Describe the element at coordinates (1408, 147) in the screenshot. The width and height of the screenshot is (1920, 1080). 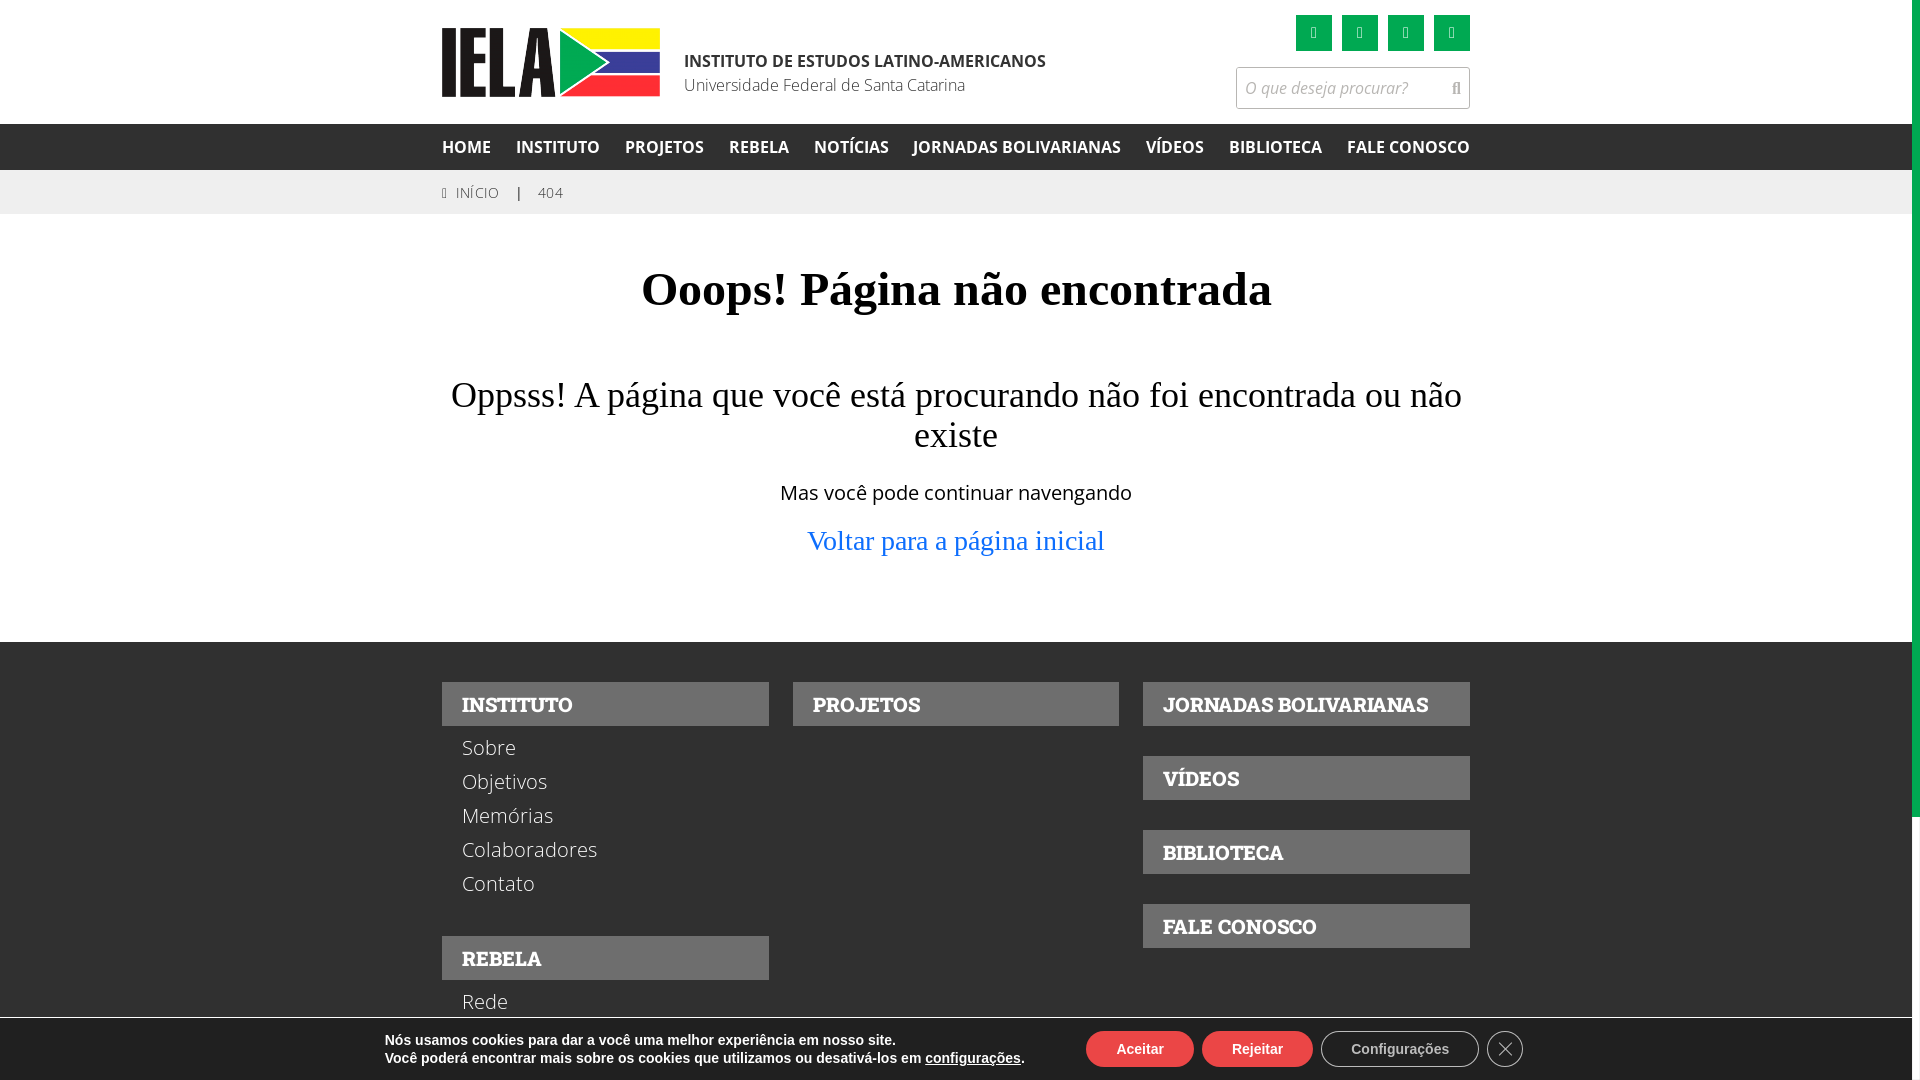
I see `FALE CONOSCO` at that location.